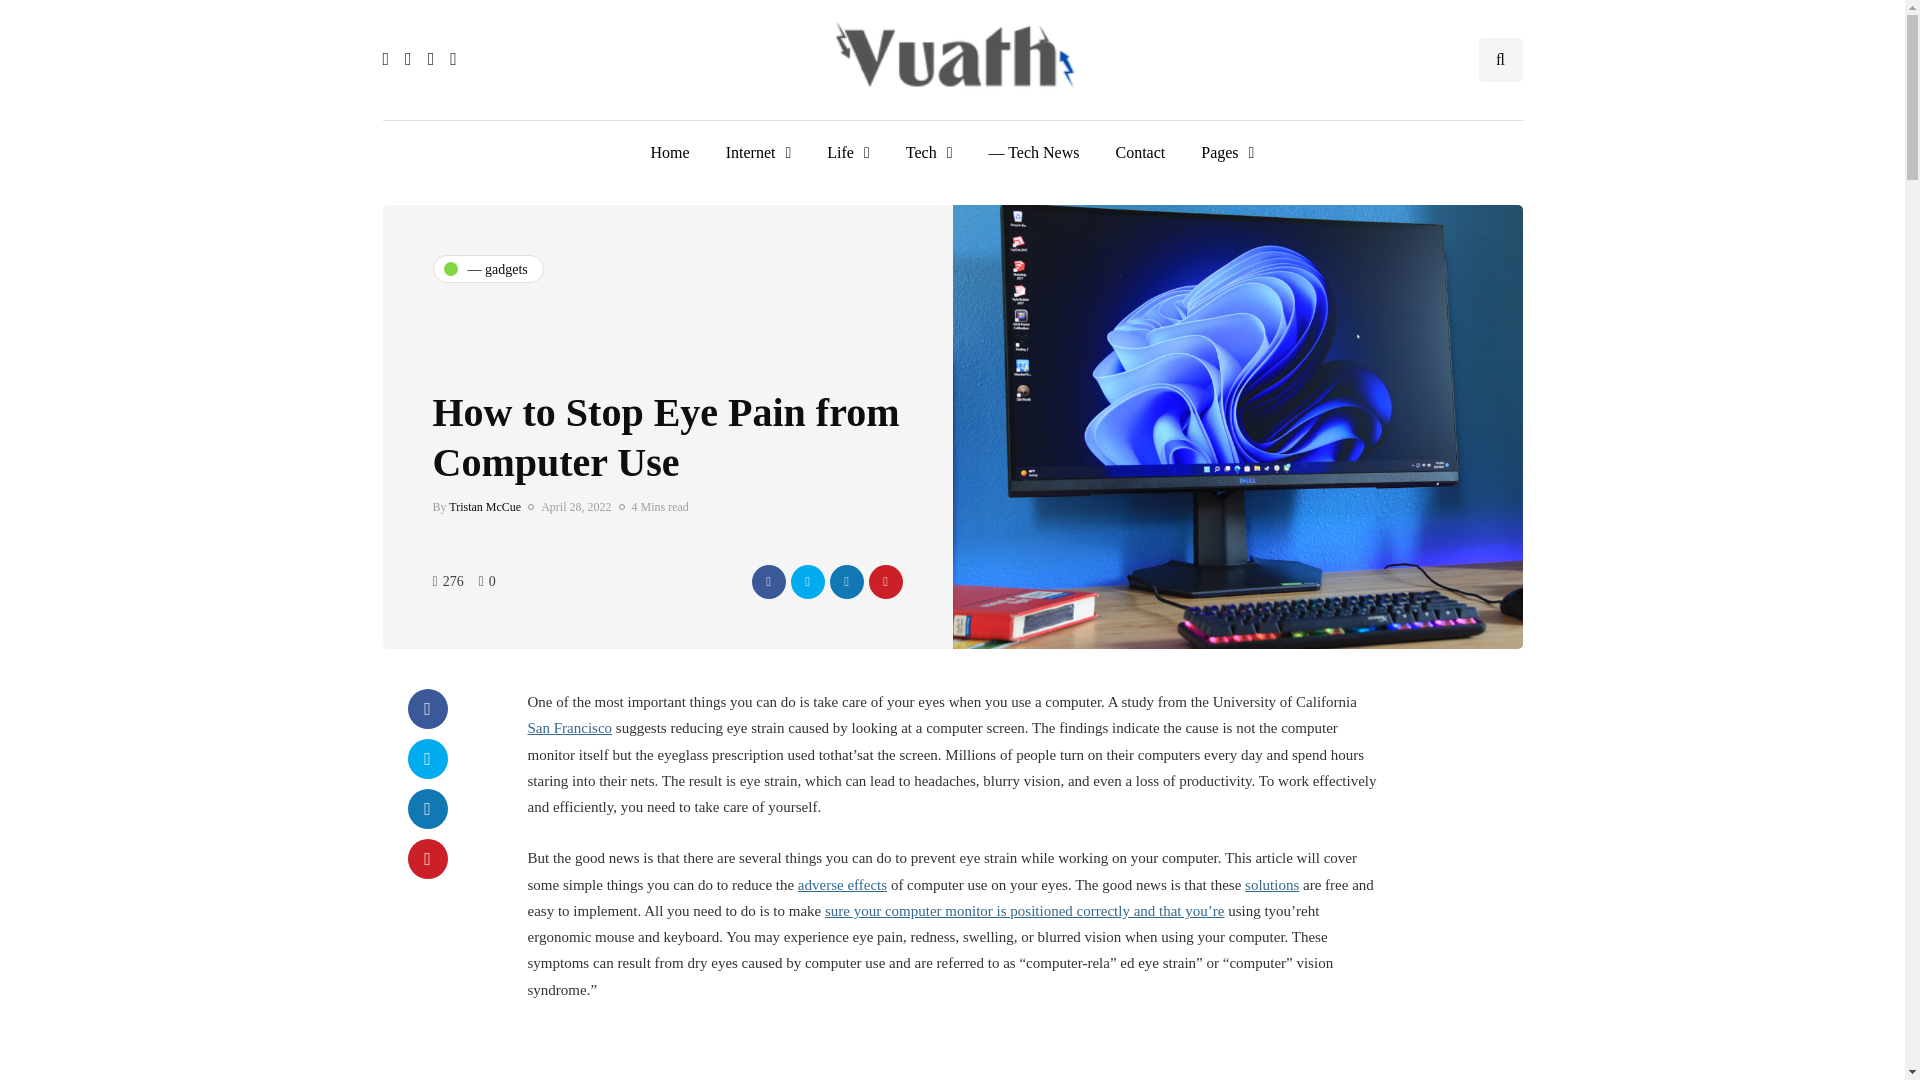 This screenshot has height=1080, width=1920. I want to click on Pin this, so click(427, 859).